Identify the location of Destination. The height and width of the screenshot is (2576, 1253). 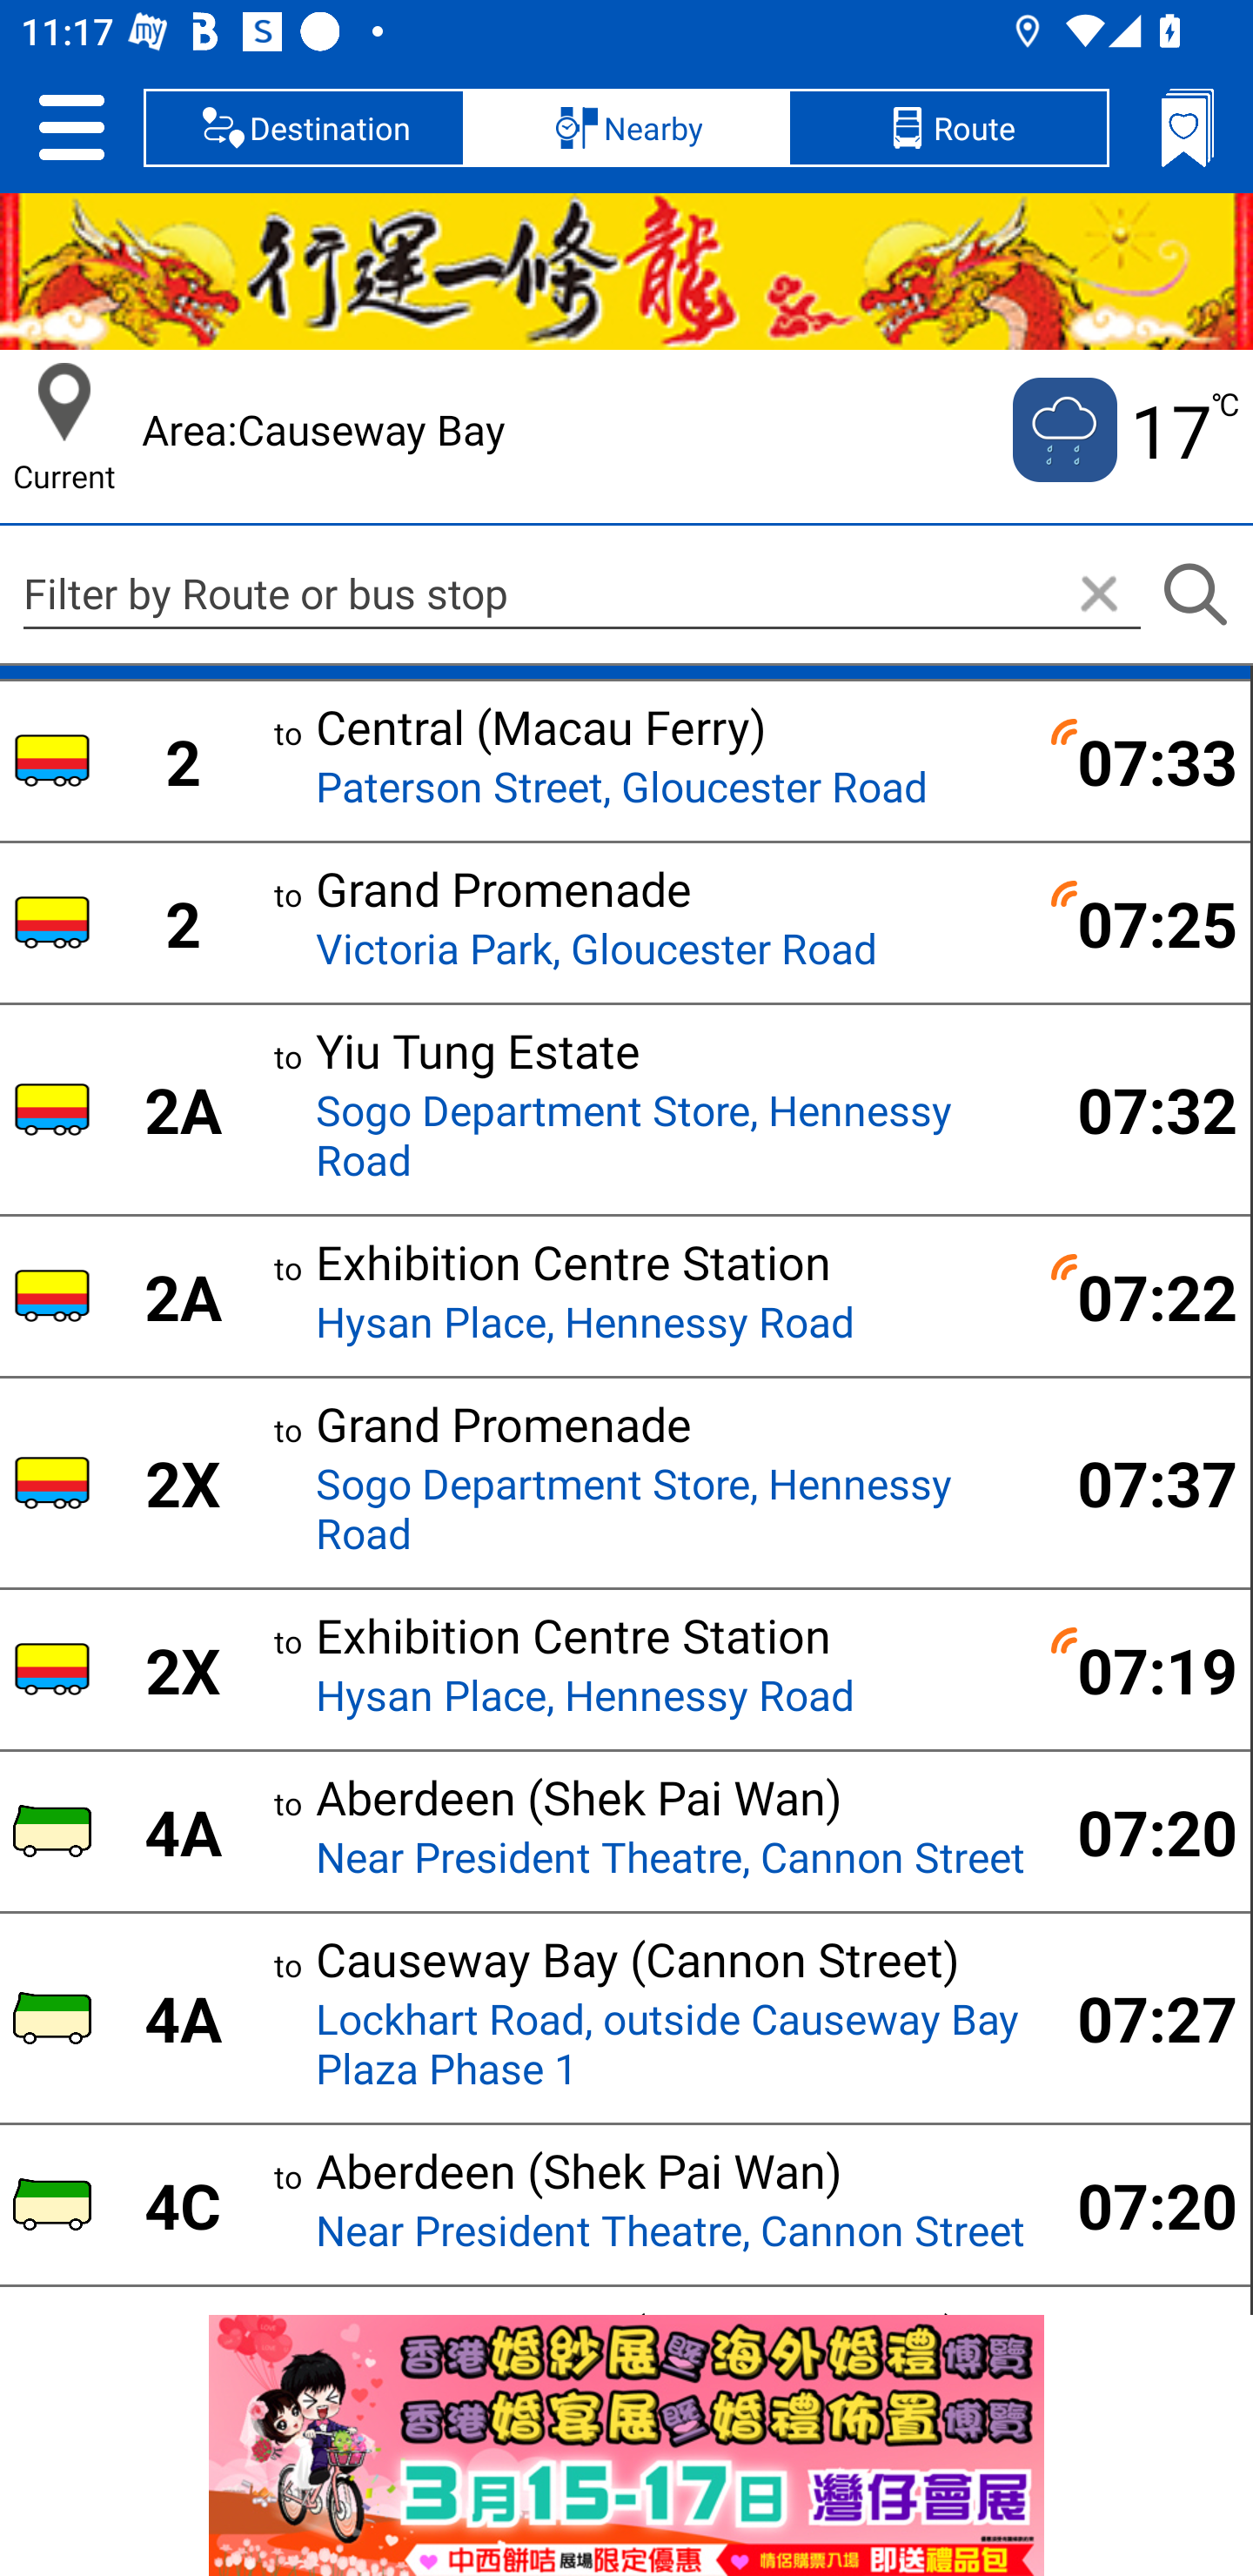
(305, 127).